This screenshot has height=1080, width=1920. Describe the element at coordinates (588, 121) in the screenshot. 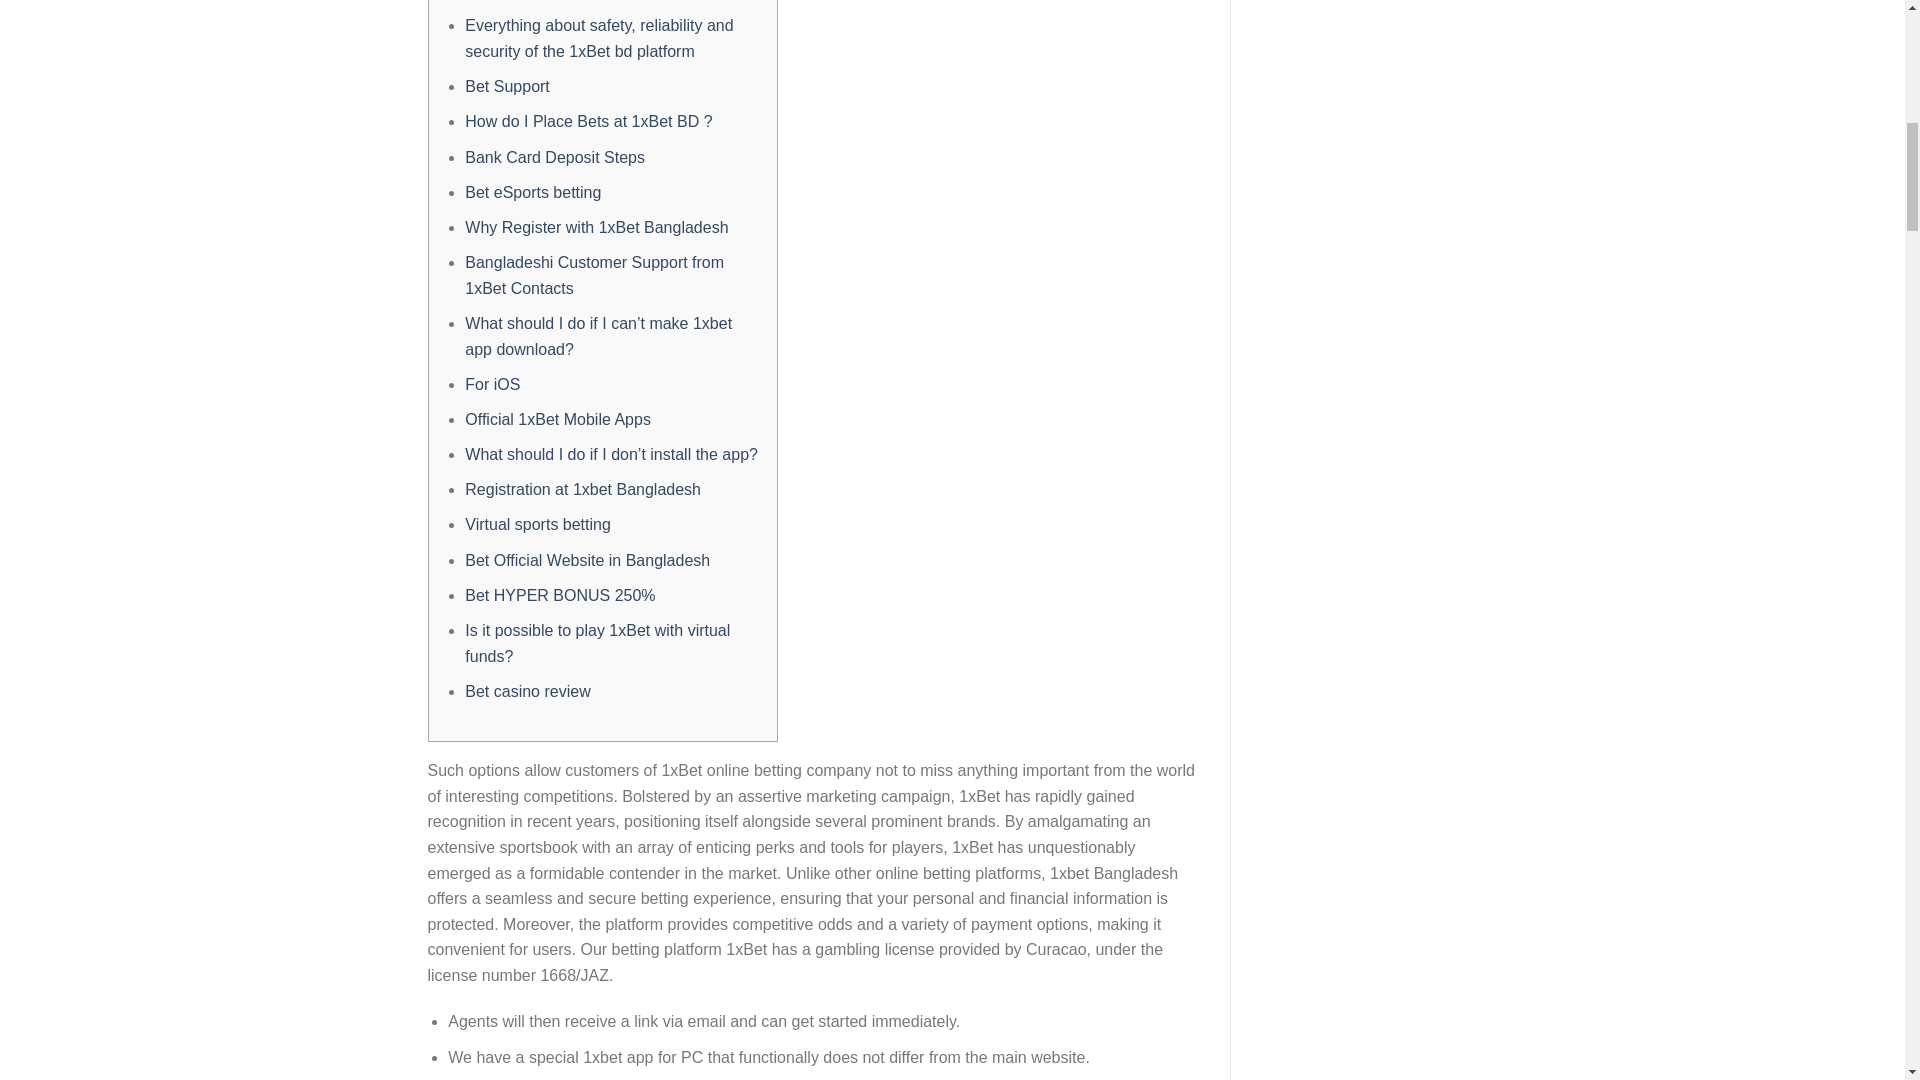

I see `How do I Place Bets at 1xBet BD ?` at that location.